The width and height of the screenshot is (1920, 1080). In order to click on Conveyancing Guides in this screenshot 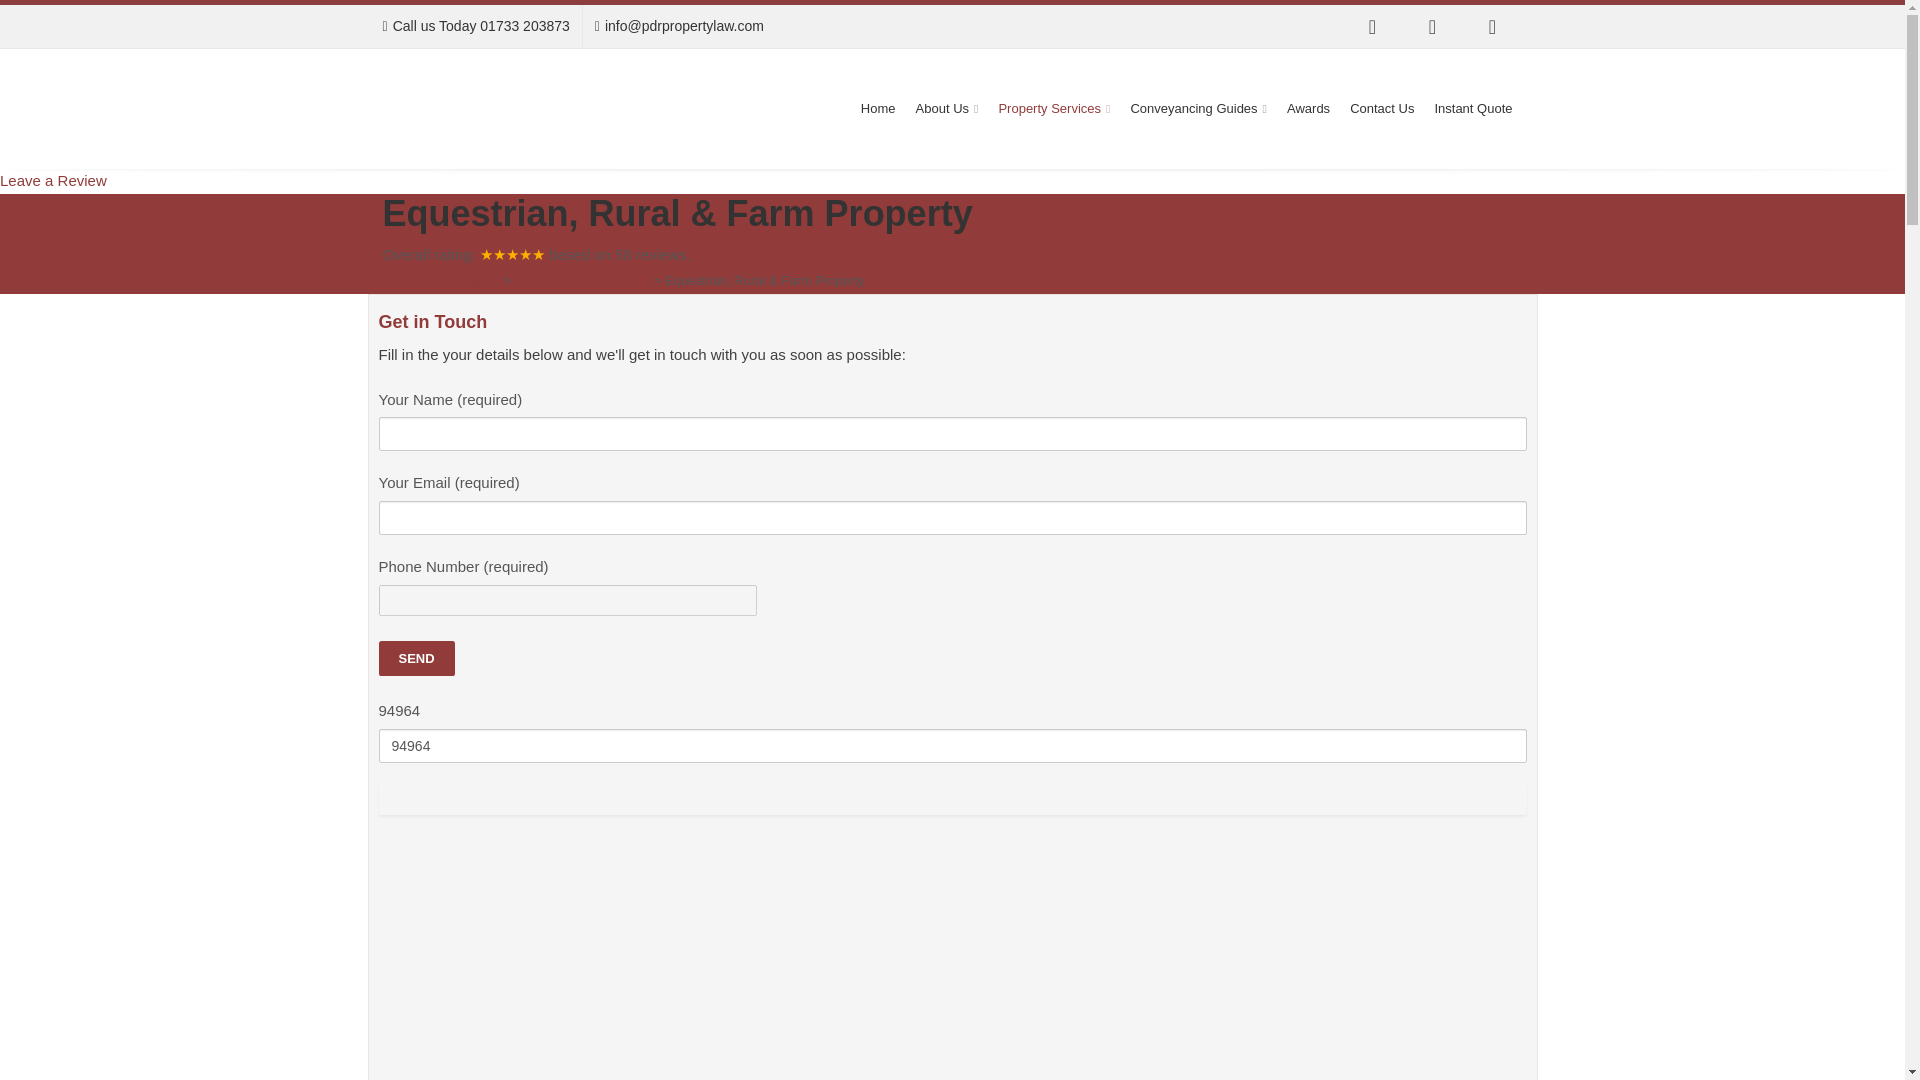, I will do `click(1198, 108)`.